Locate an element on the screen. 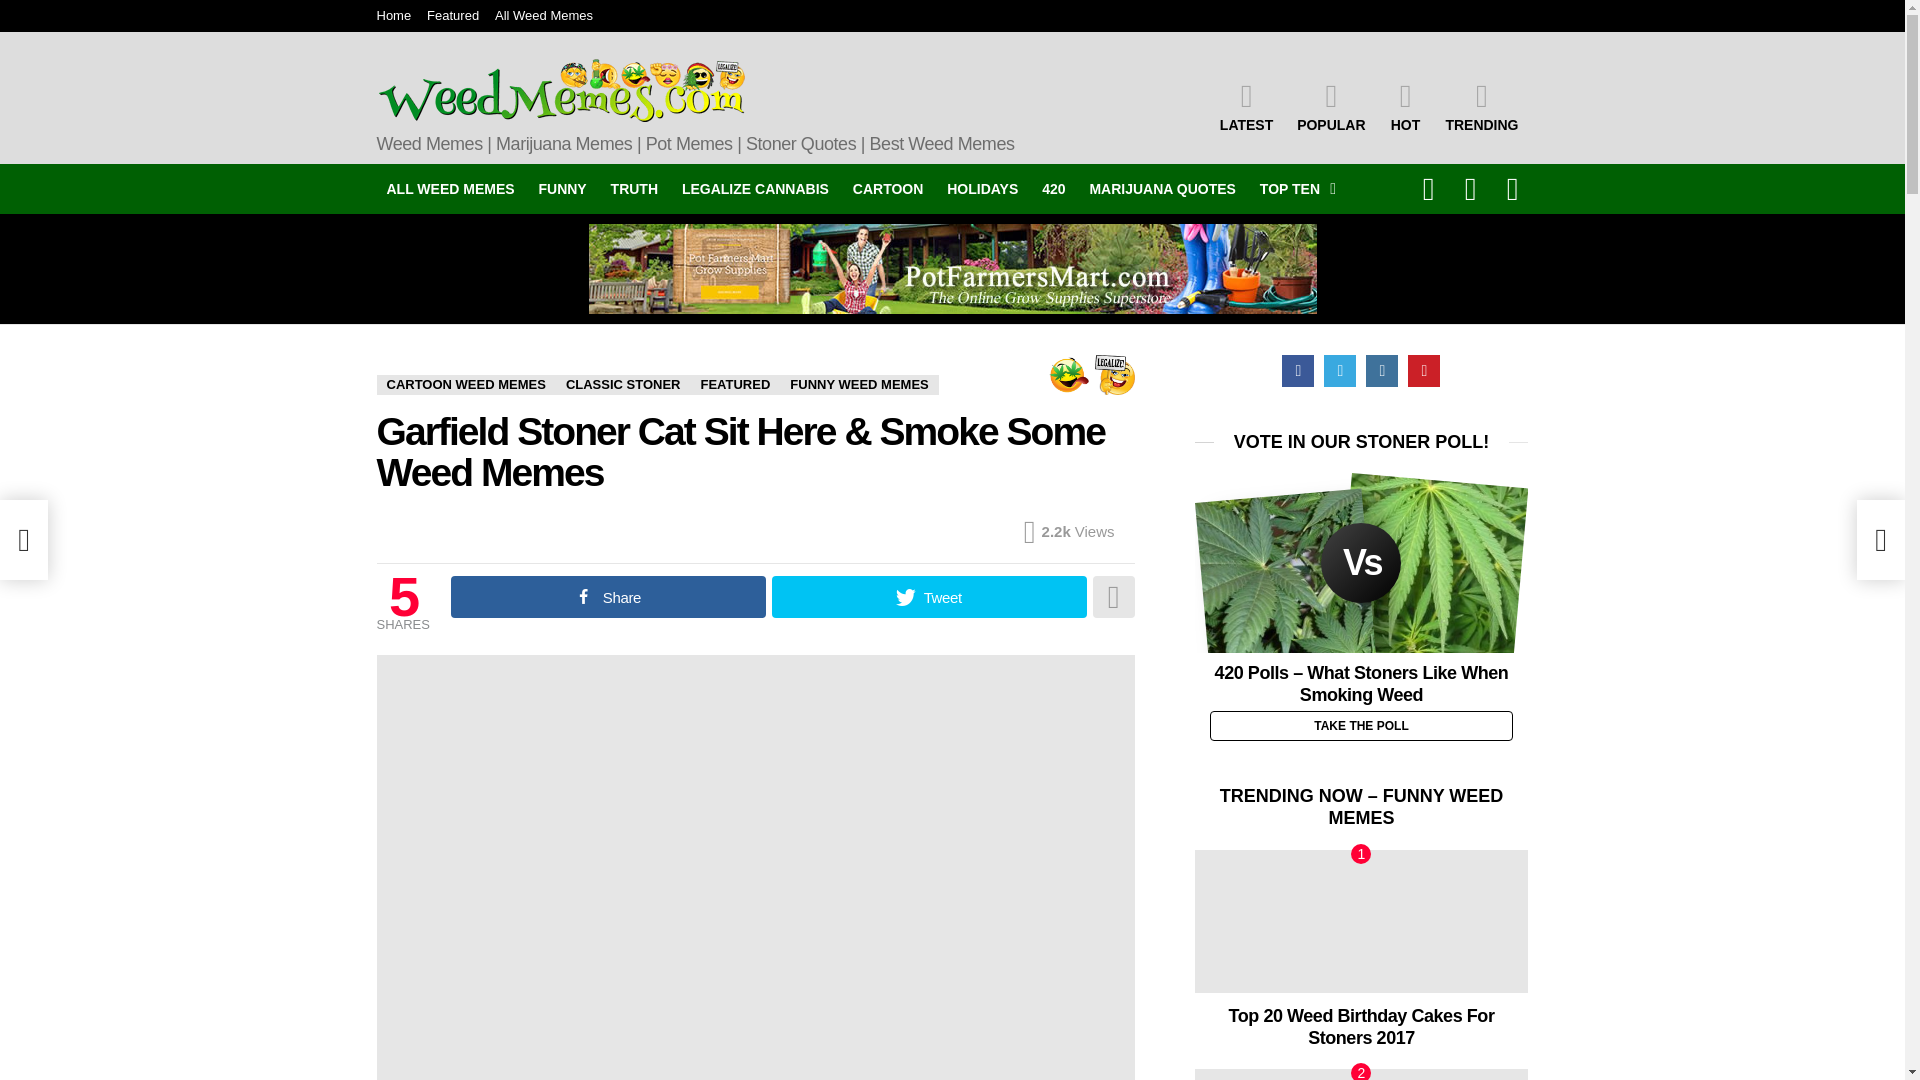 This screenshot has width=1920, height=1080. TOP TEN is located at coordinates (1292, 188).